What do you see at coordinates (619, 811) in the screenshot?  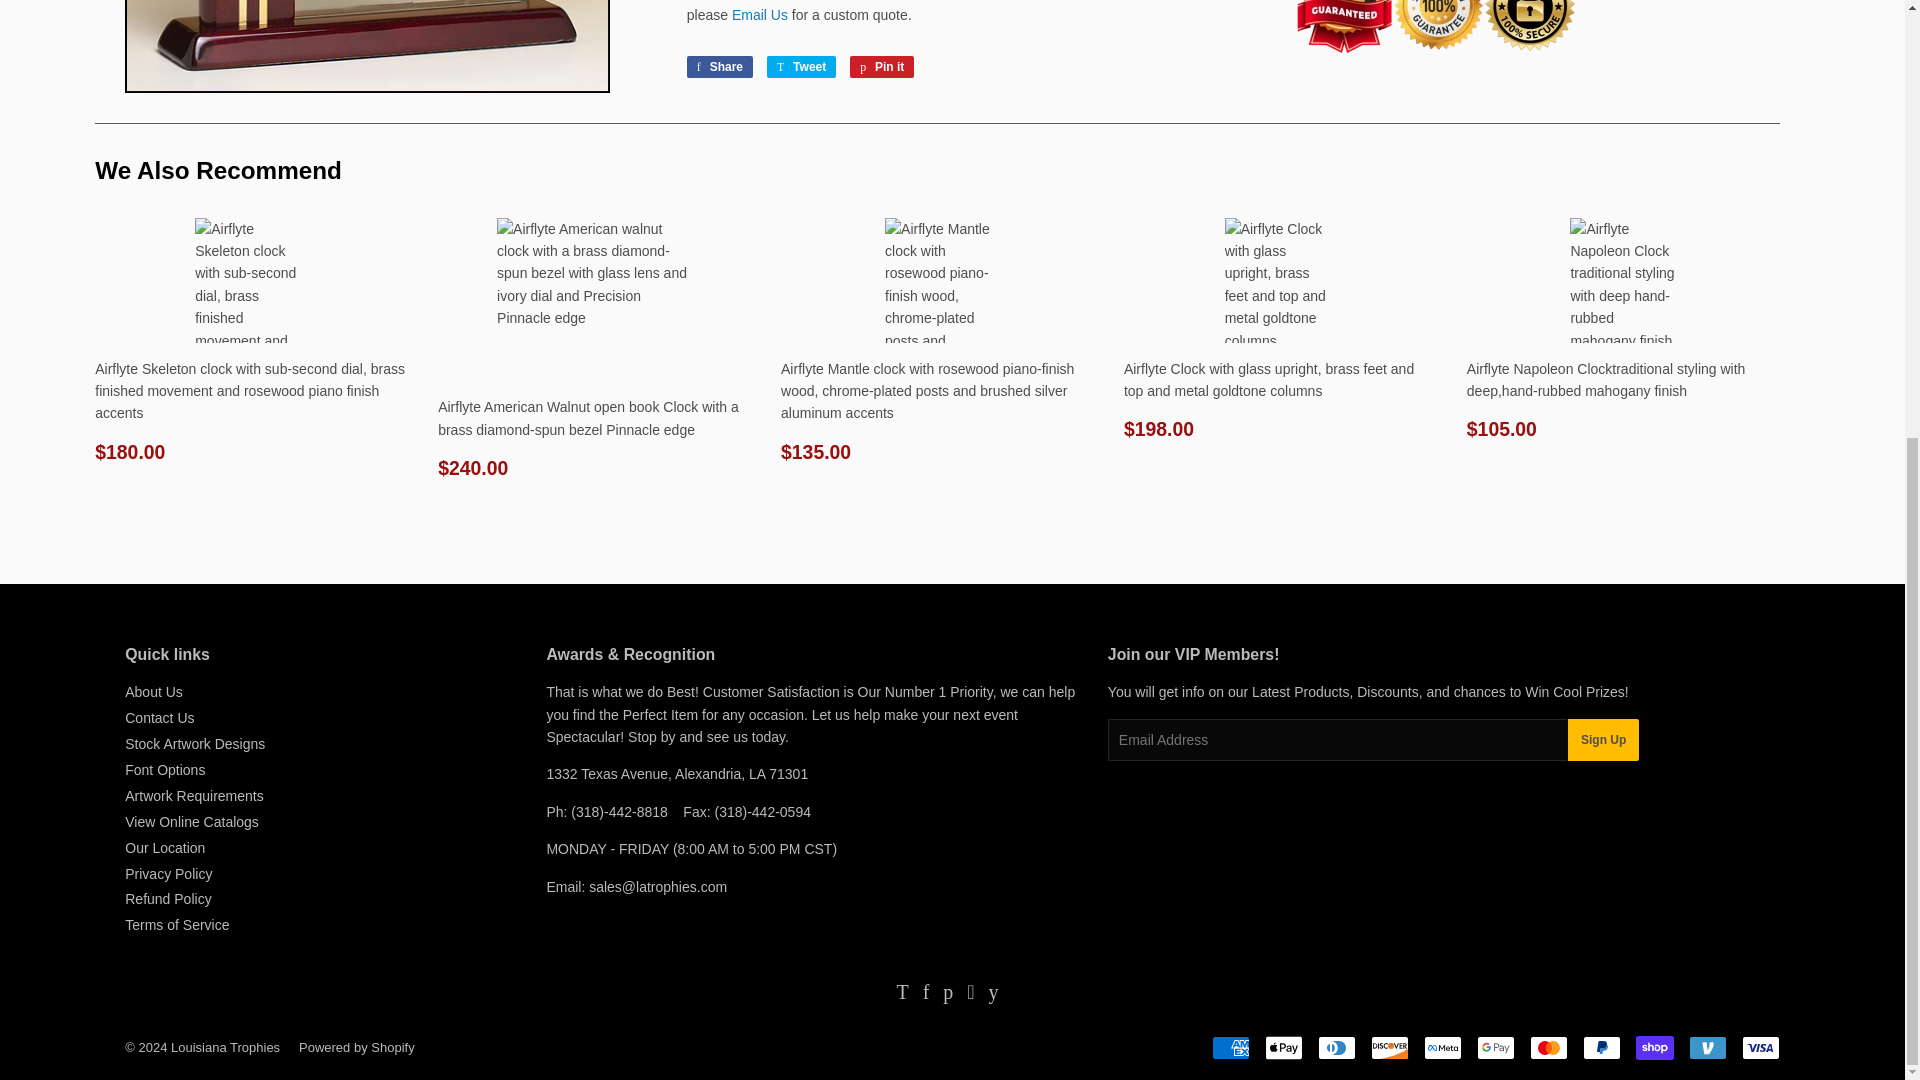 I see `tel:3184428818` at bounding box center [619, 811].